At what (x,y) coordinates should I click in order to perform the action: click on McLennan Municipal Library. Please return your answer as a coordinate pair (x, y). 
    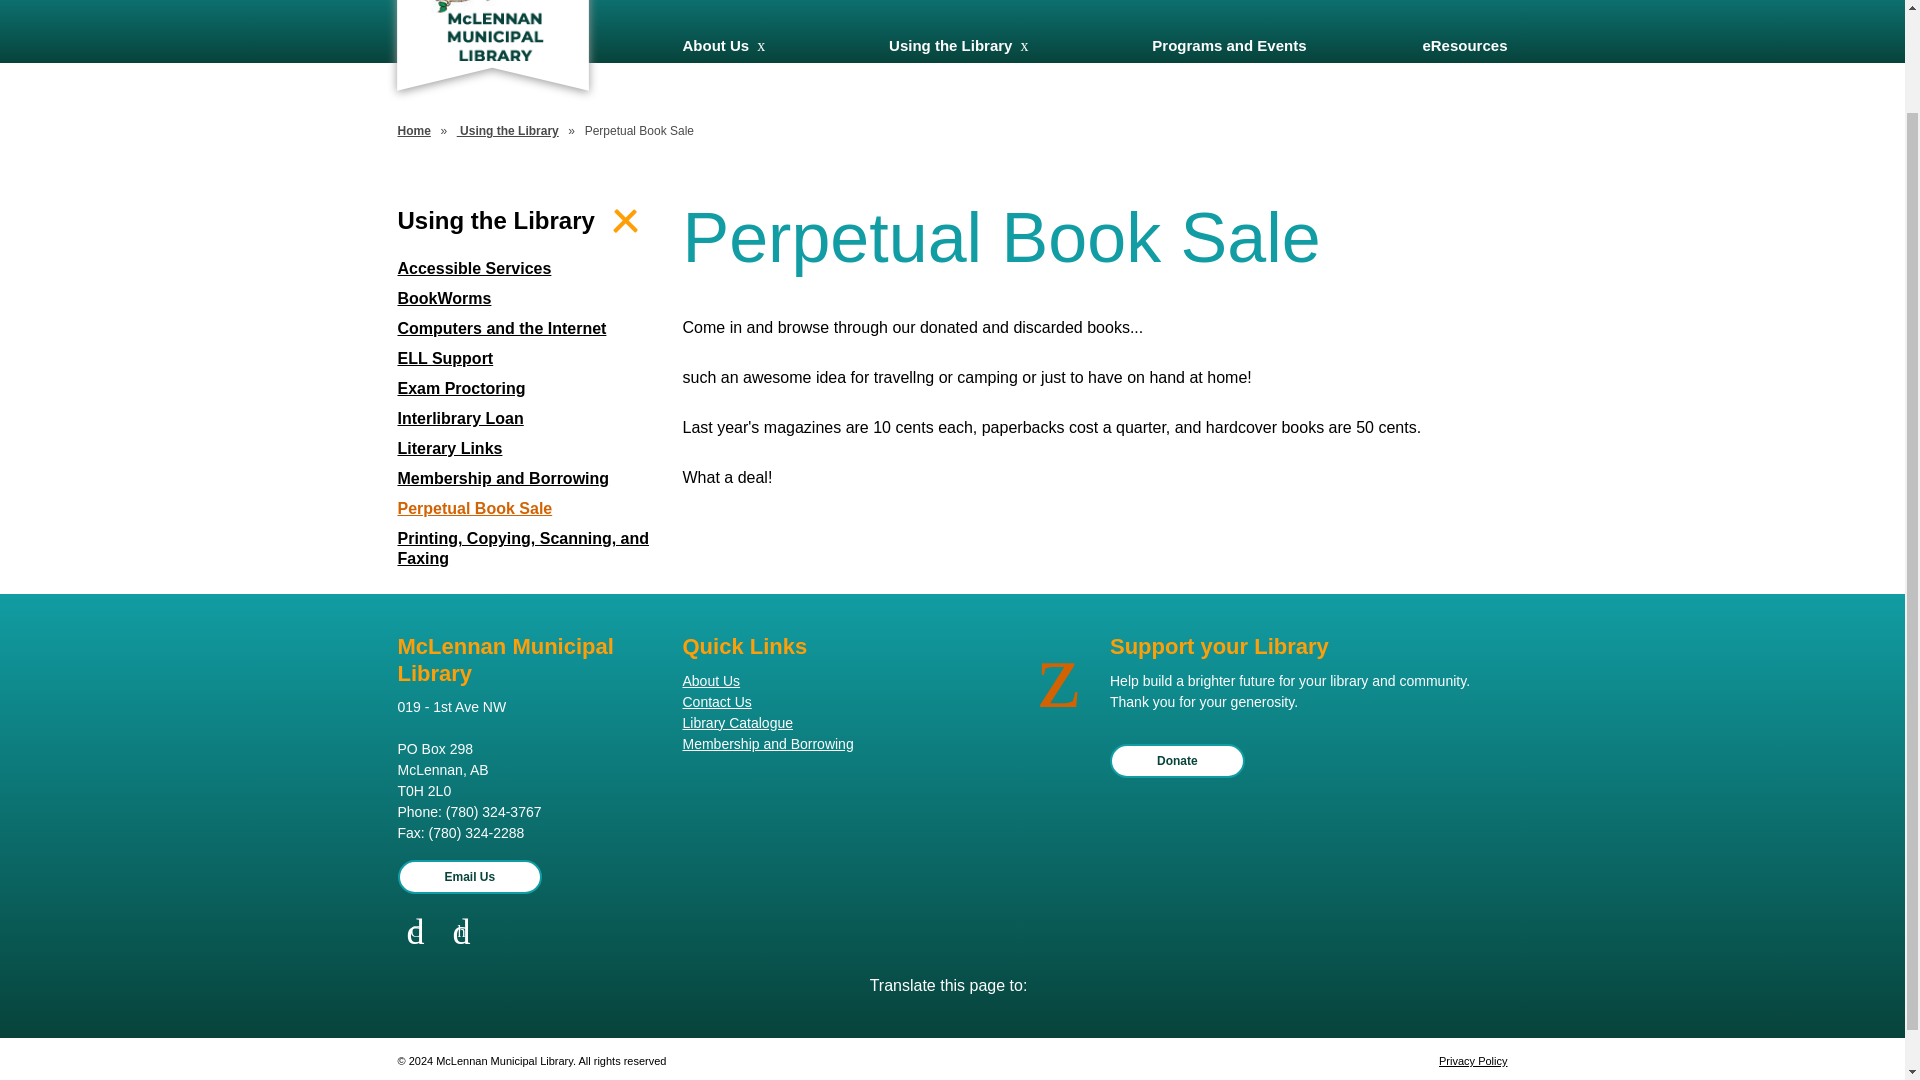
    Looking at the image, I should click on (491, 30).